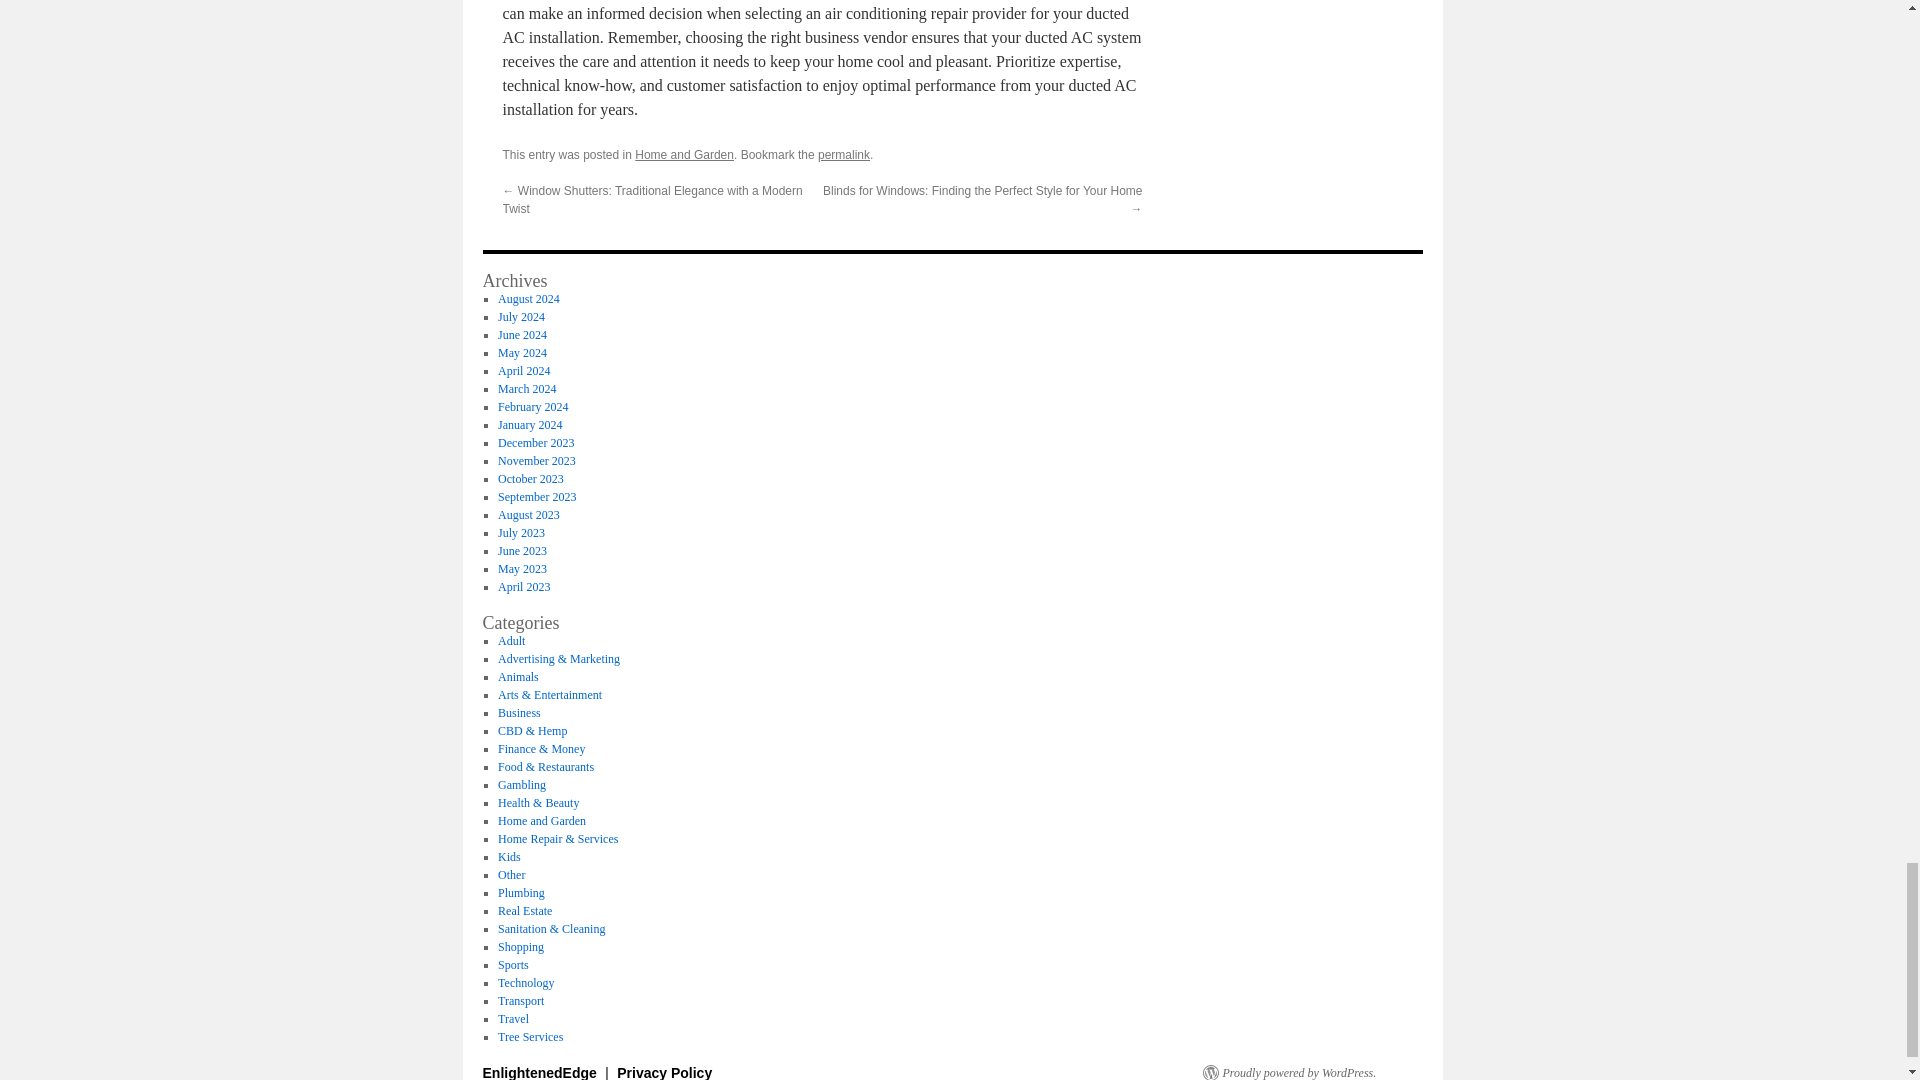  Describe the element at coordinates (521, 532) in the screenshot. I see `July 2023` at that location.